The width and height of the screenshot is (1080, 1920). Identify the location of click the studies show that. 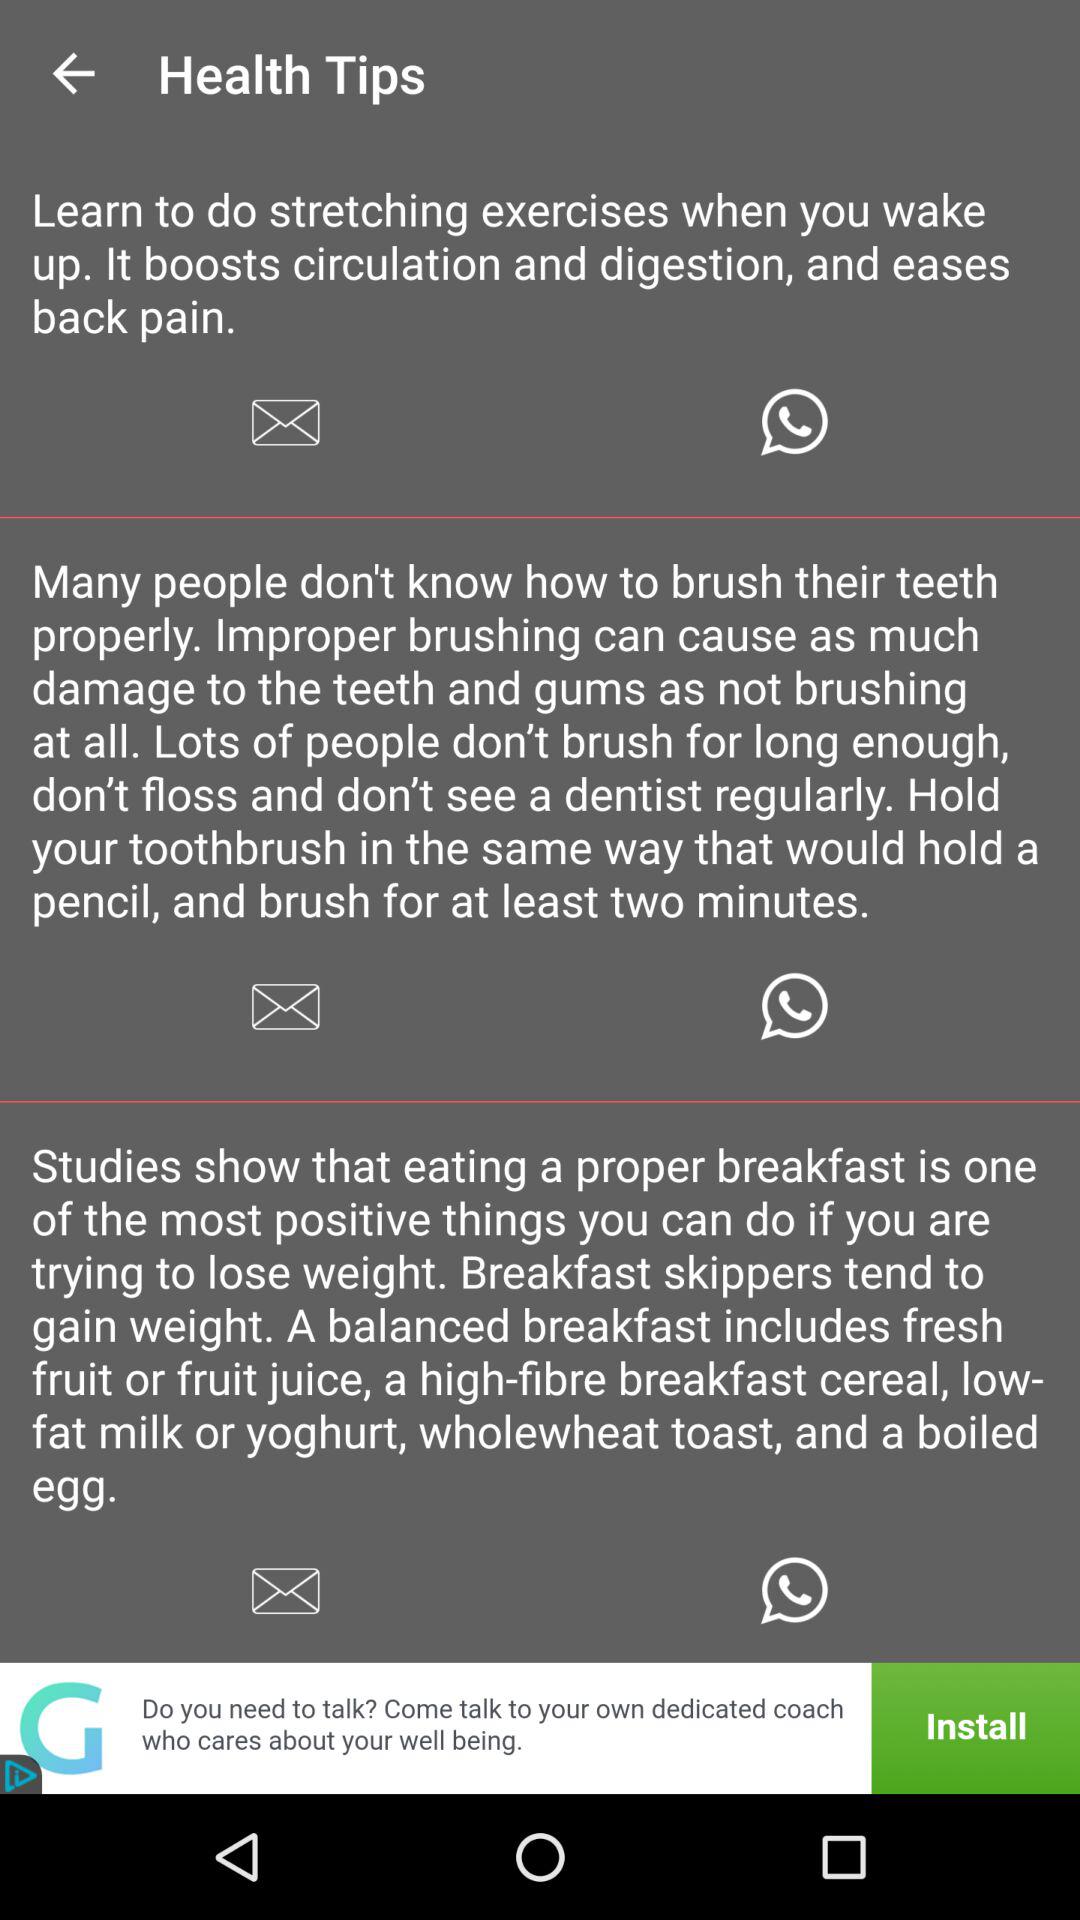
(540, 1324).